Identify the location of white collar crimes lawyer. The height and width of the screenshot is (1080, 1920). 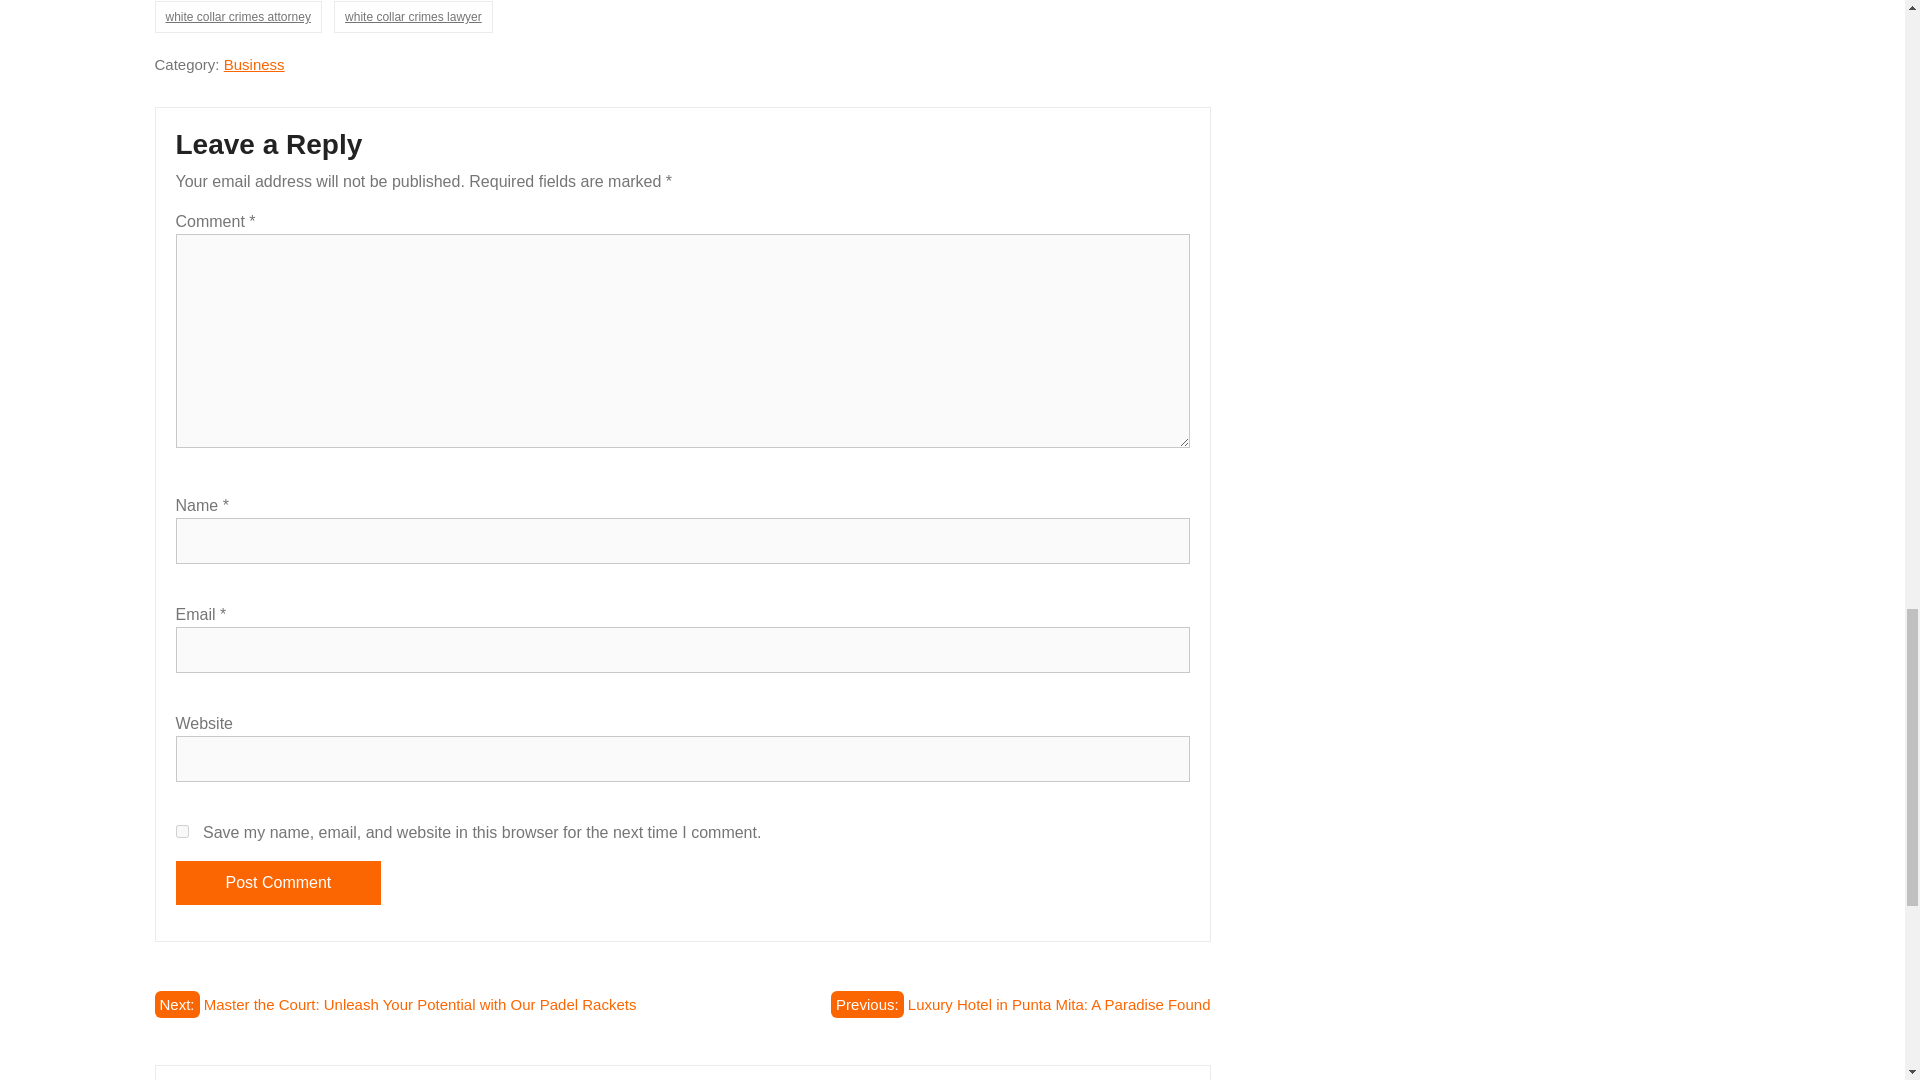
(414, 17).